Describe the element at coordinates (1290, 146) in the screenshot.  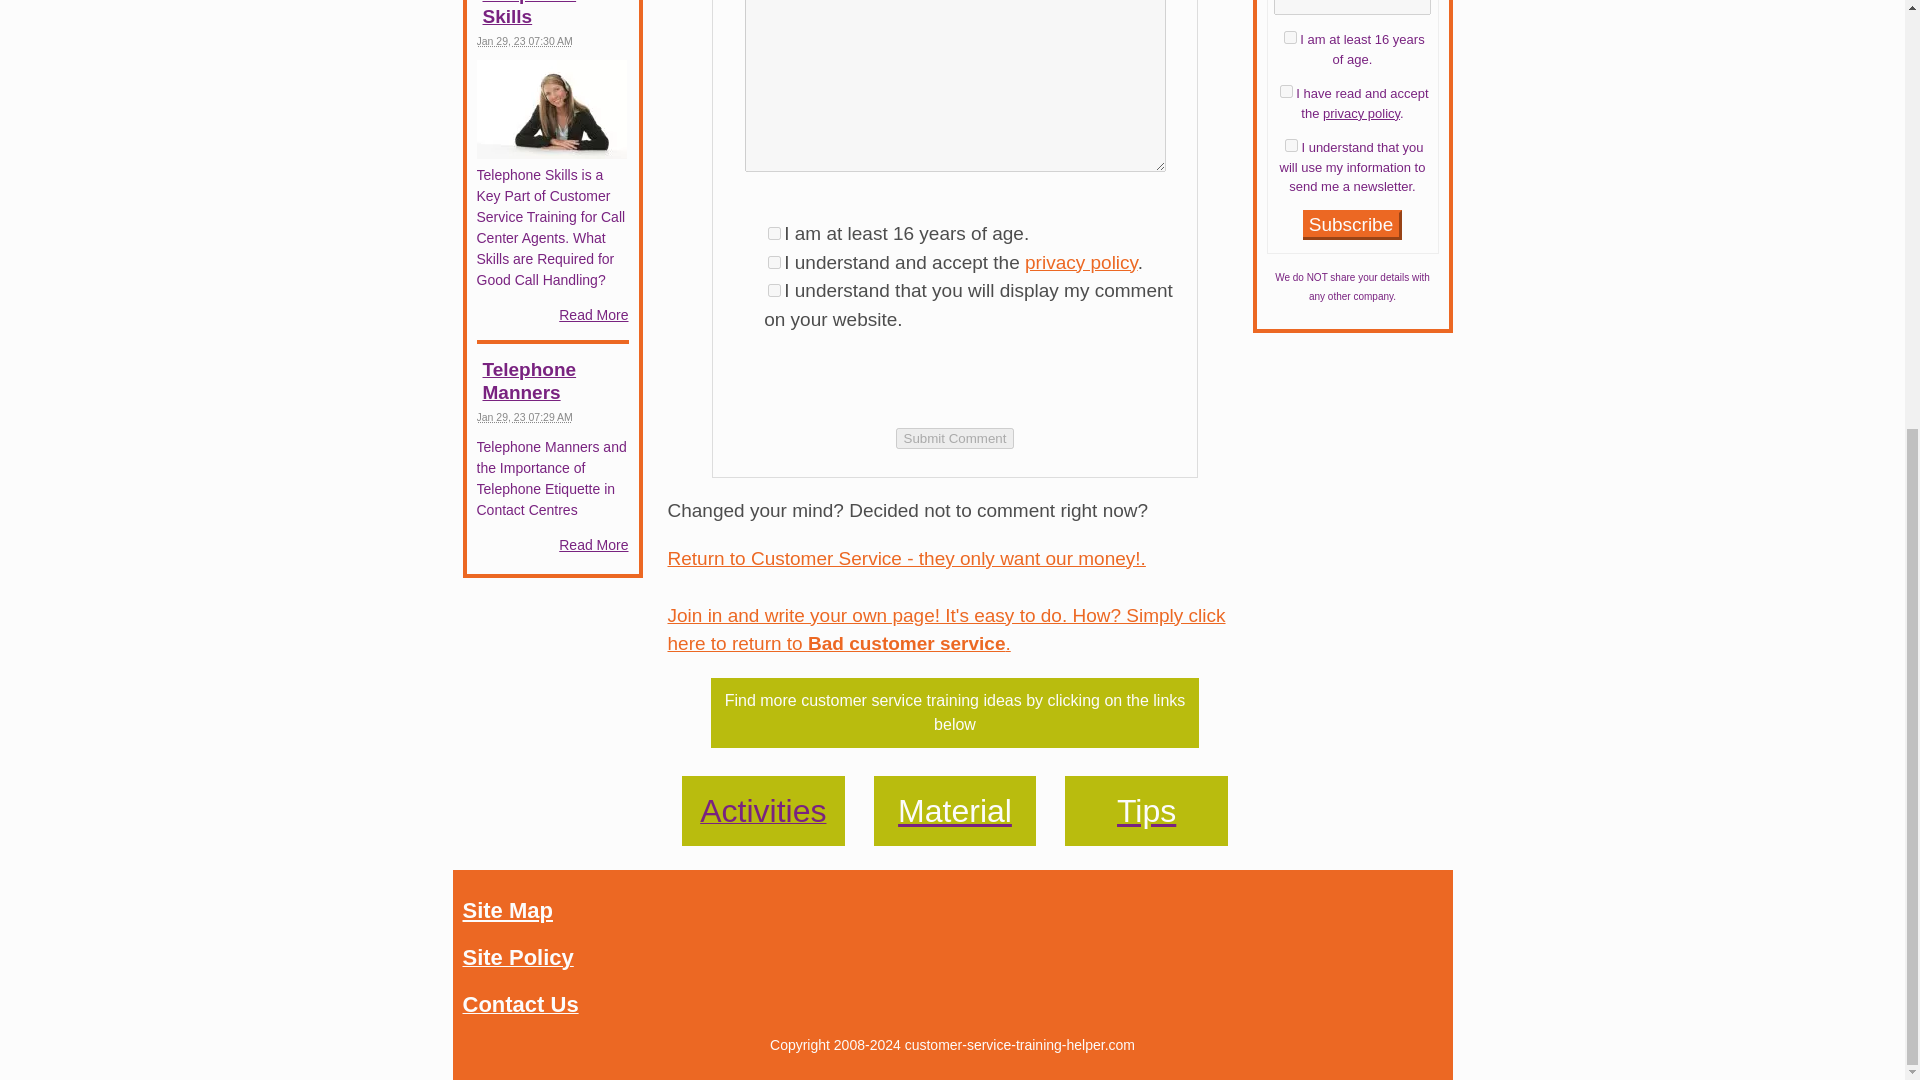
I see `on` at that location.